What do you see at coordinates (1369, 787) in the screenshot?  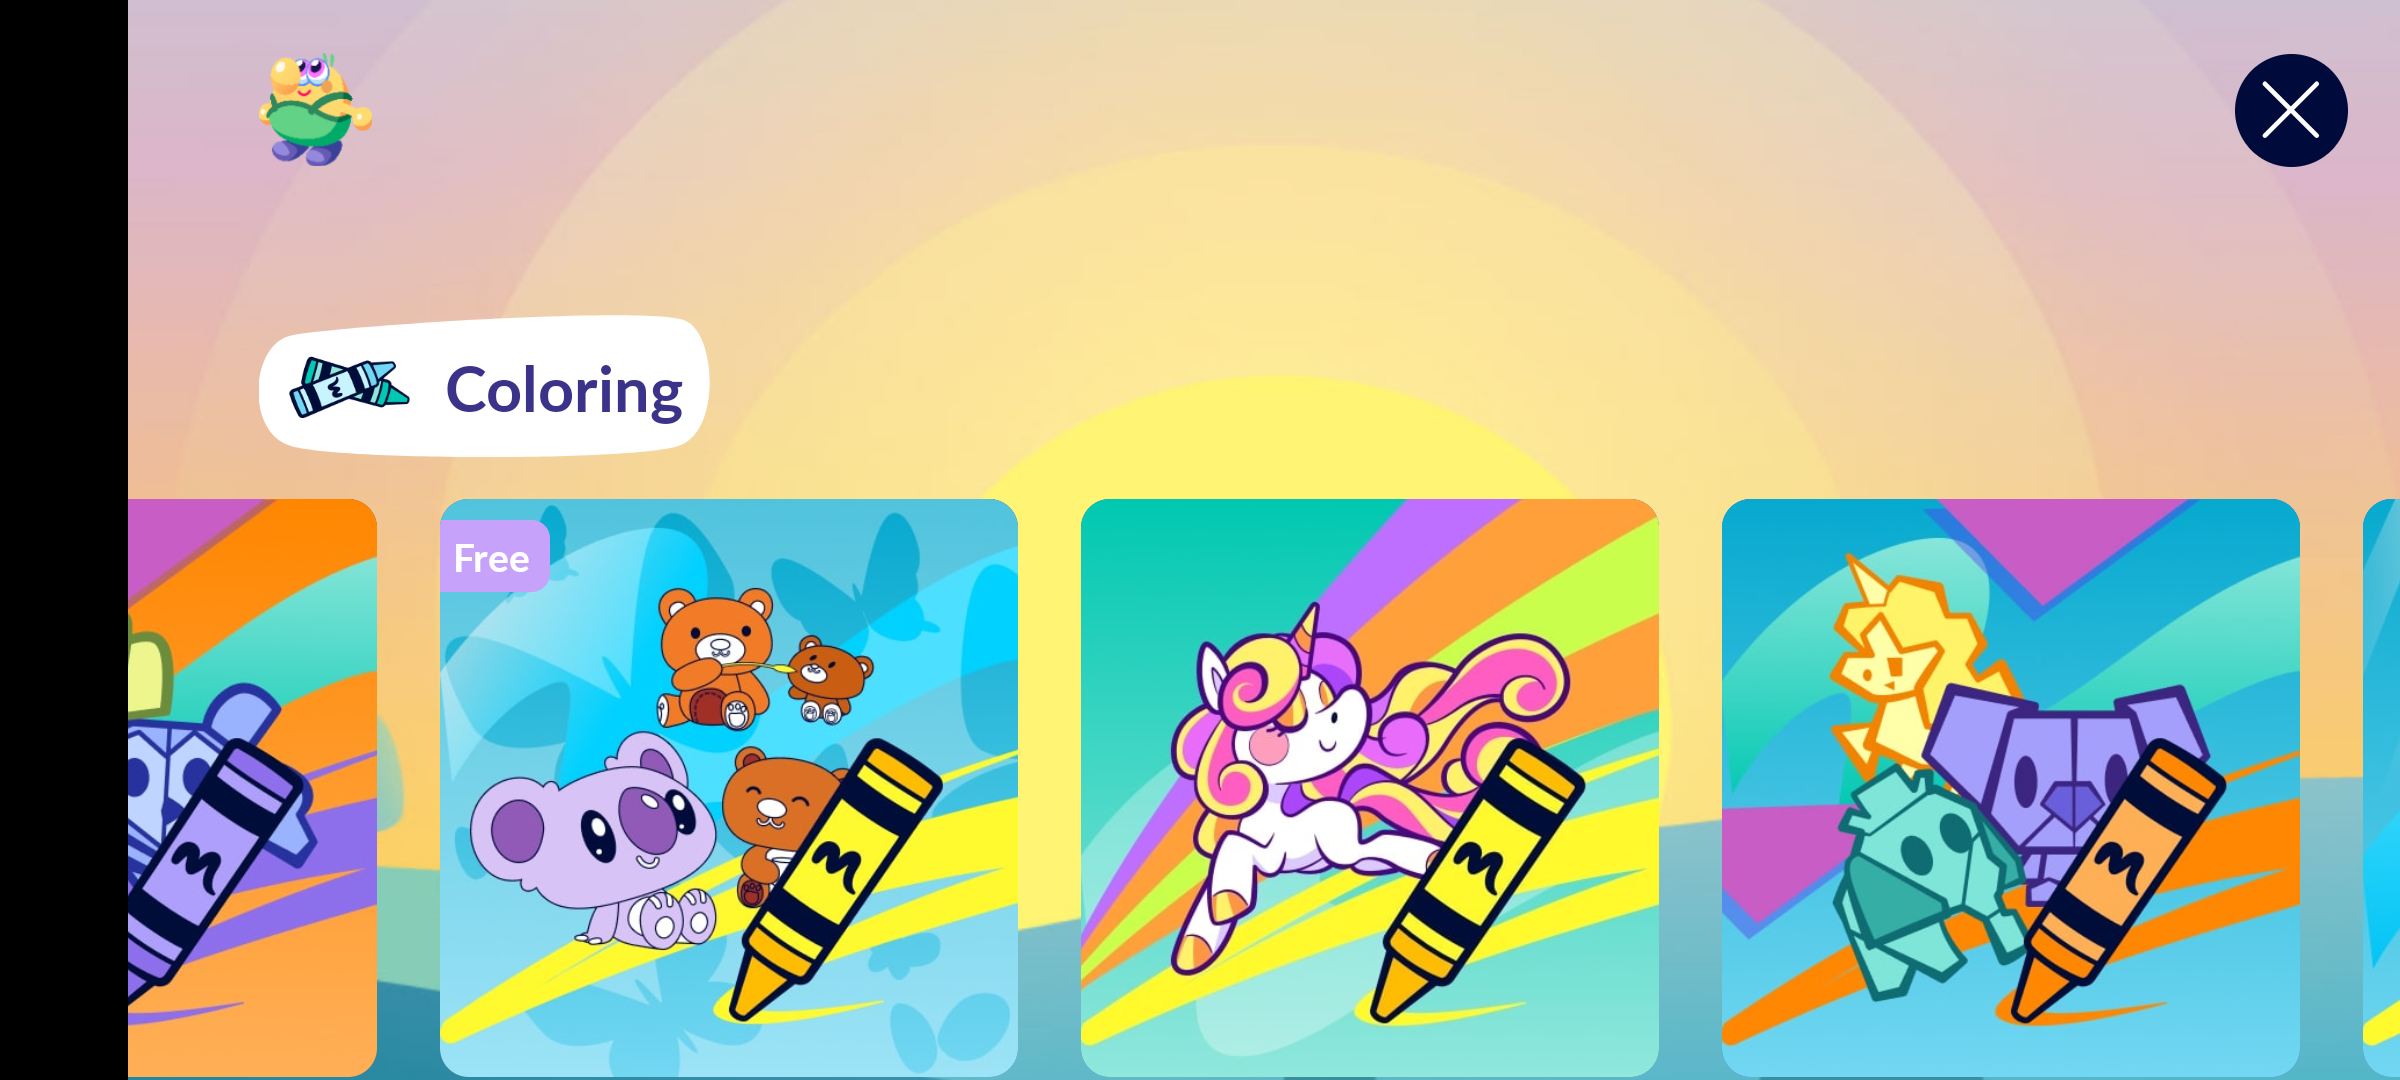 I see `Featured Content` at bounding box center [1369, 787].